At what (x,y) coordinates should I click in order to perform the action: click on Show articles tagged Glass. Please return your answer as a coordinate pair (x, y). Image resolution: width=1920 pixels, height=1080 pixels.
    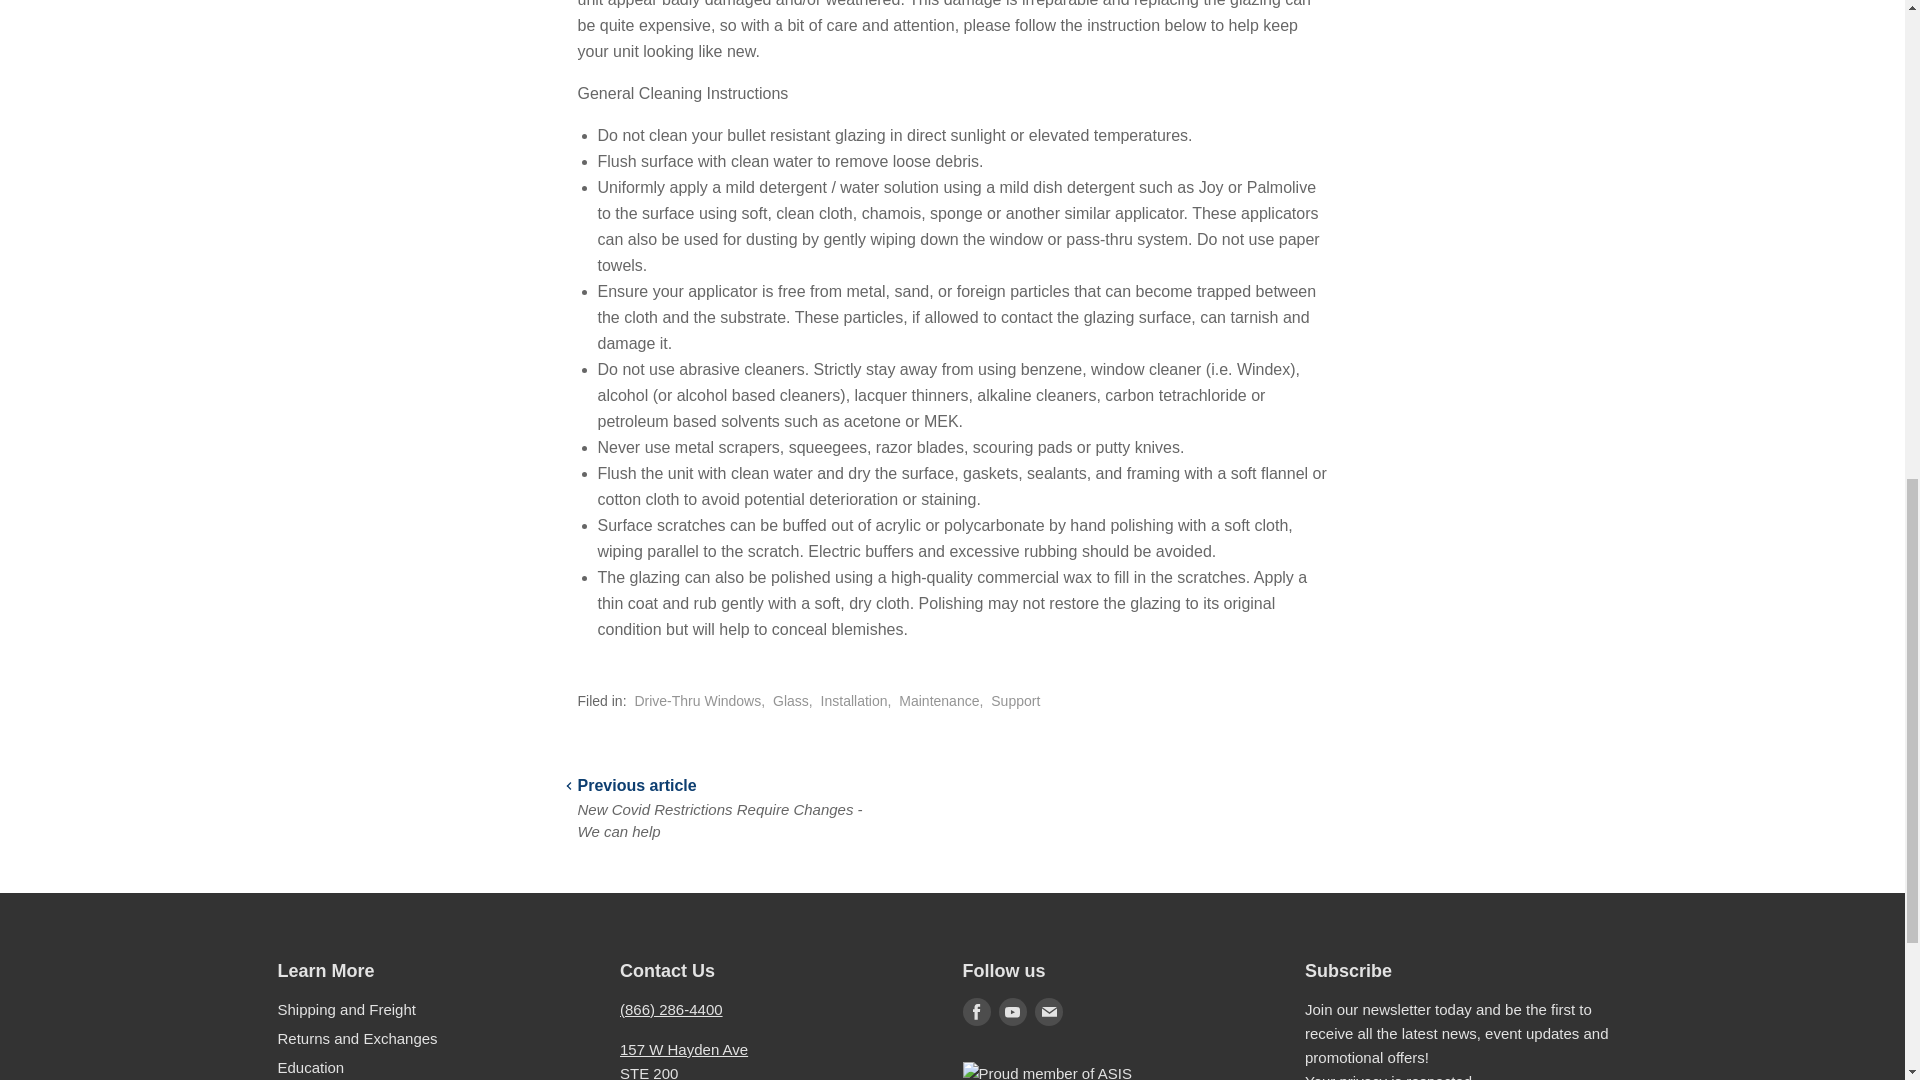
    Looking at the image, I should click on (790, 700).